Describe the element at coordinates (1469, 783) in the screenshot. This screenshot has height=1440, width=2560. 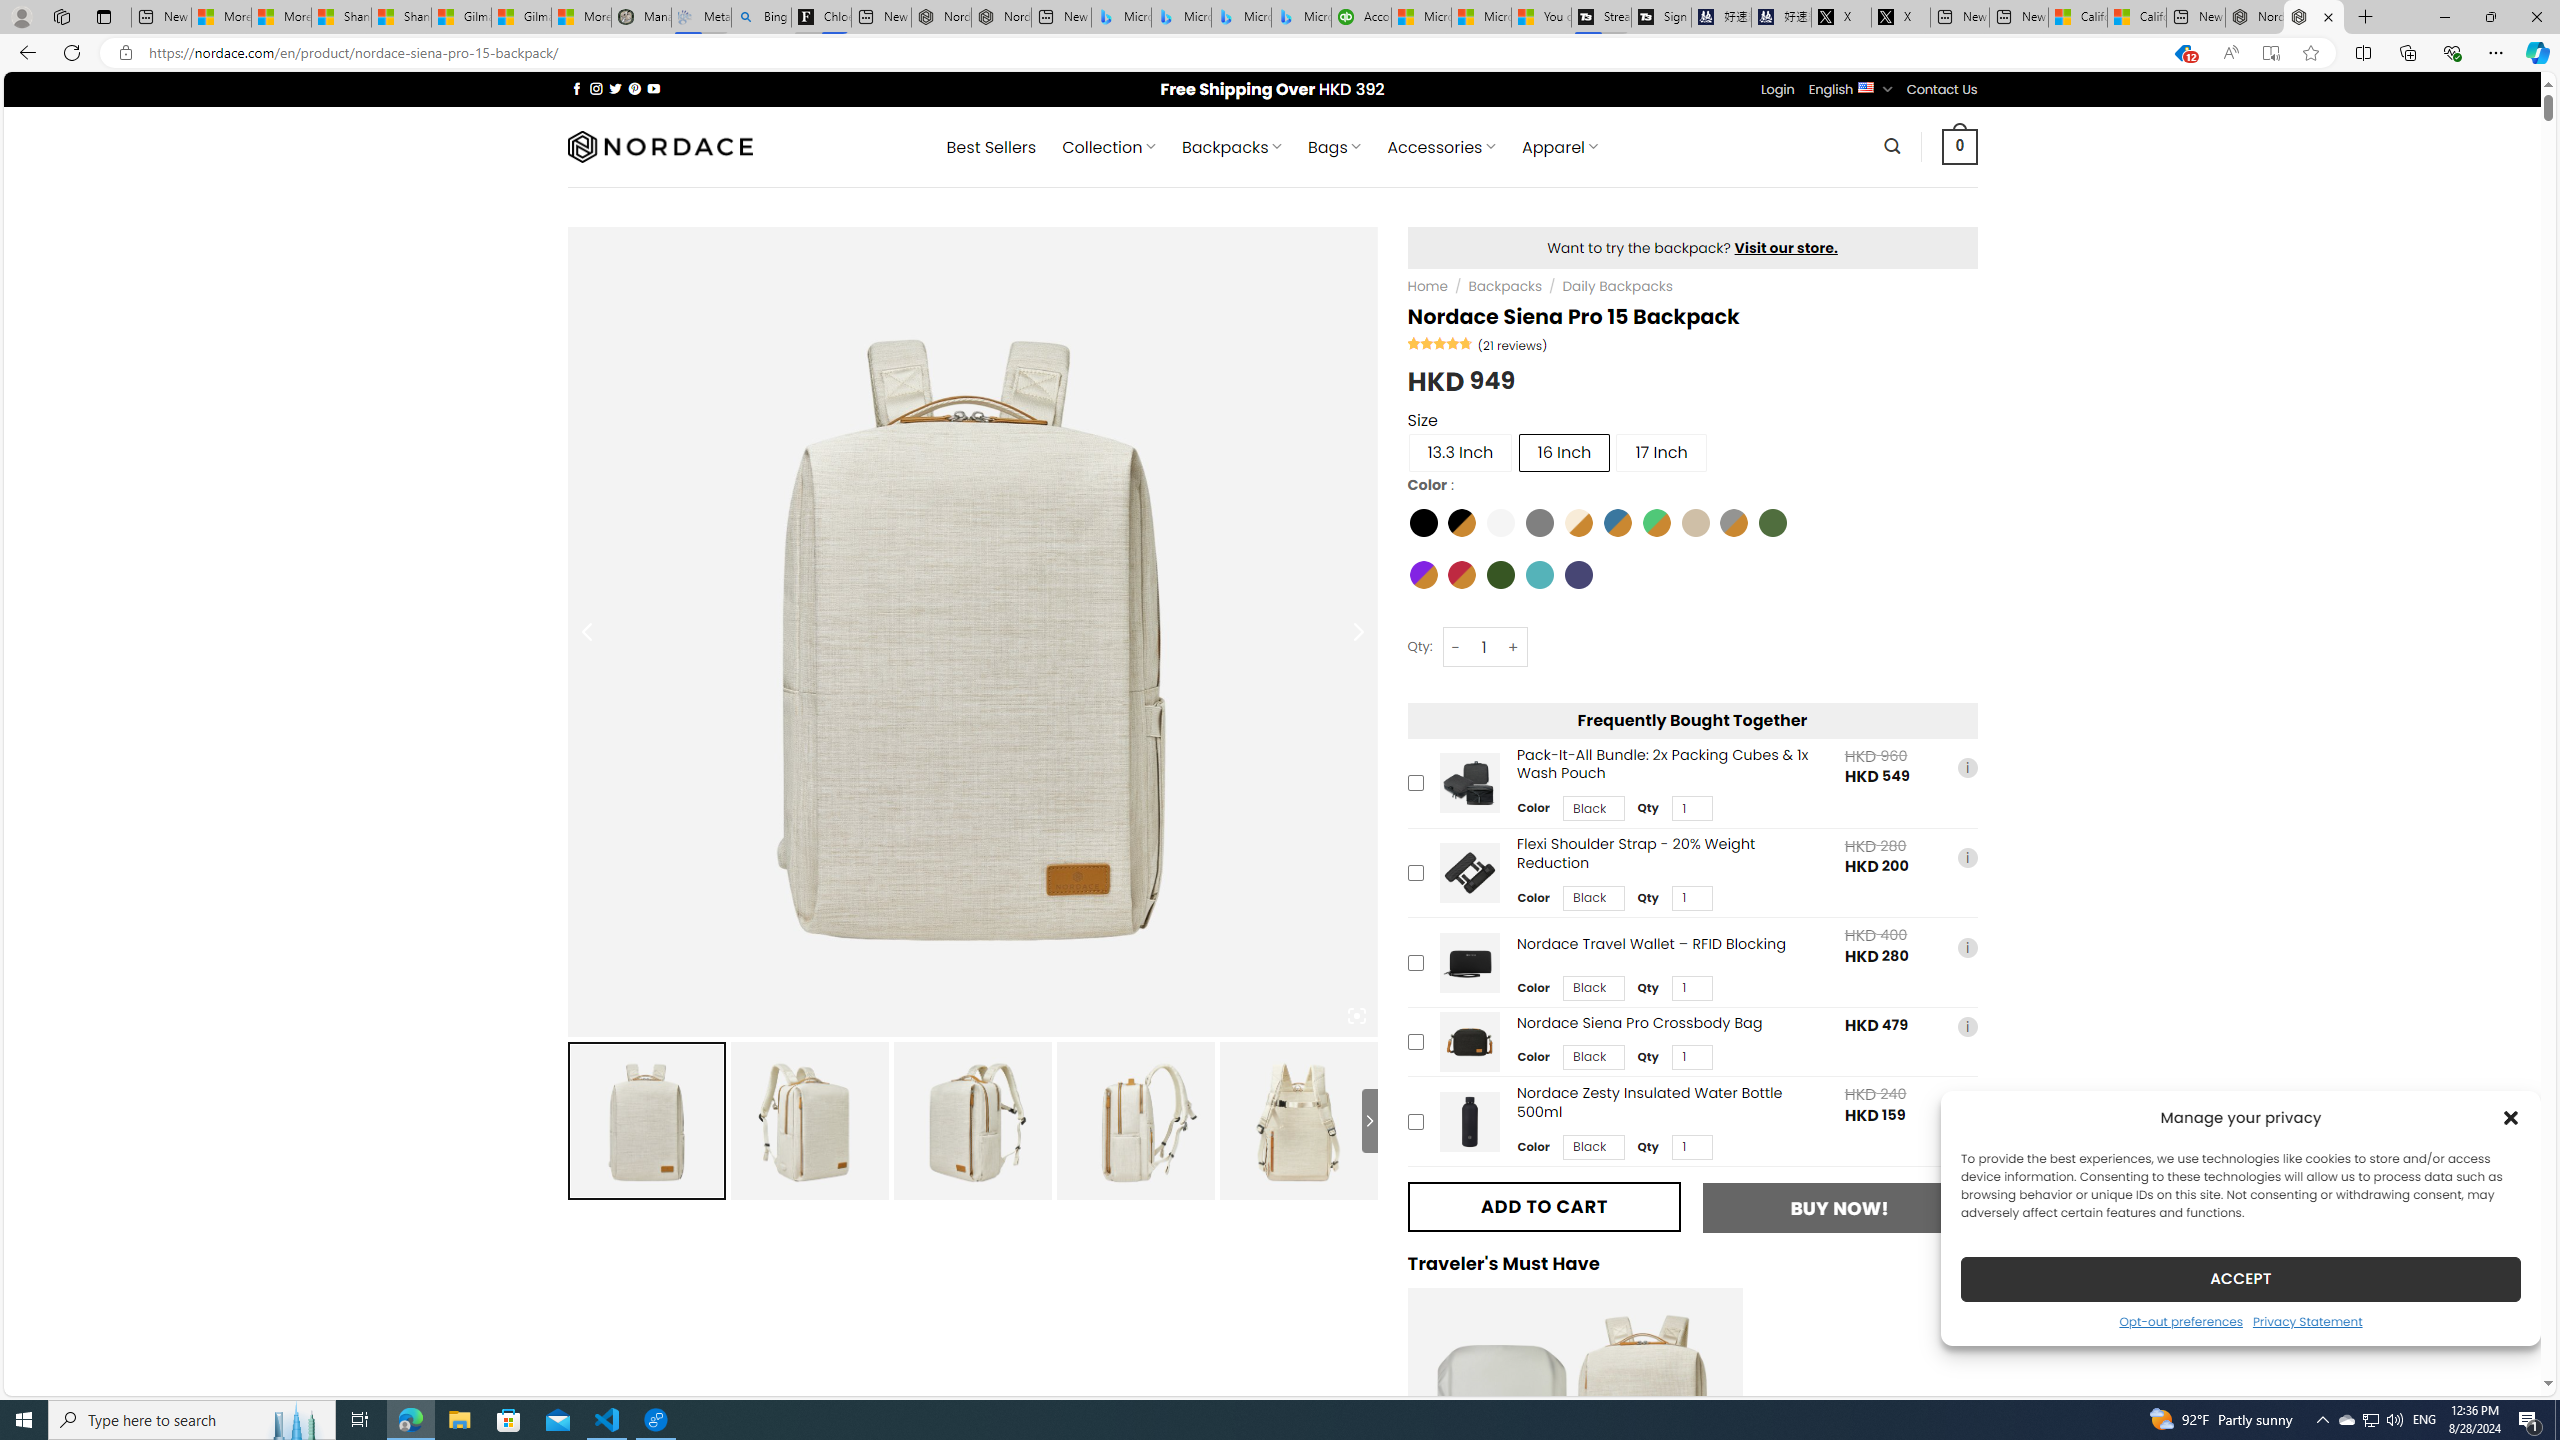
I see `Pack-It-All Bundle: 2x Packing Cubes & 1x Wash Pouch` at that location.